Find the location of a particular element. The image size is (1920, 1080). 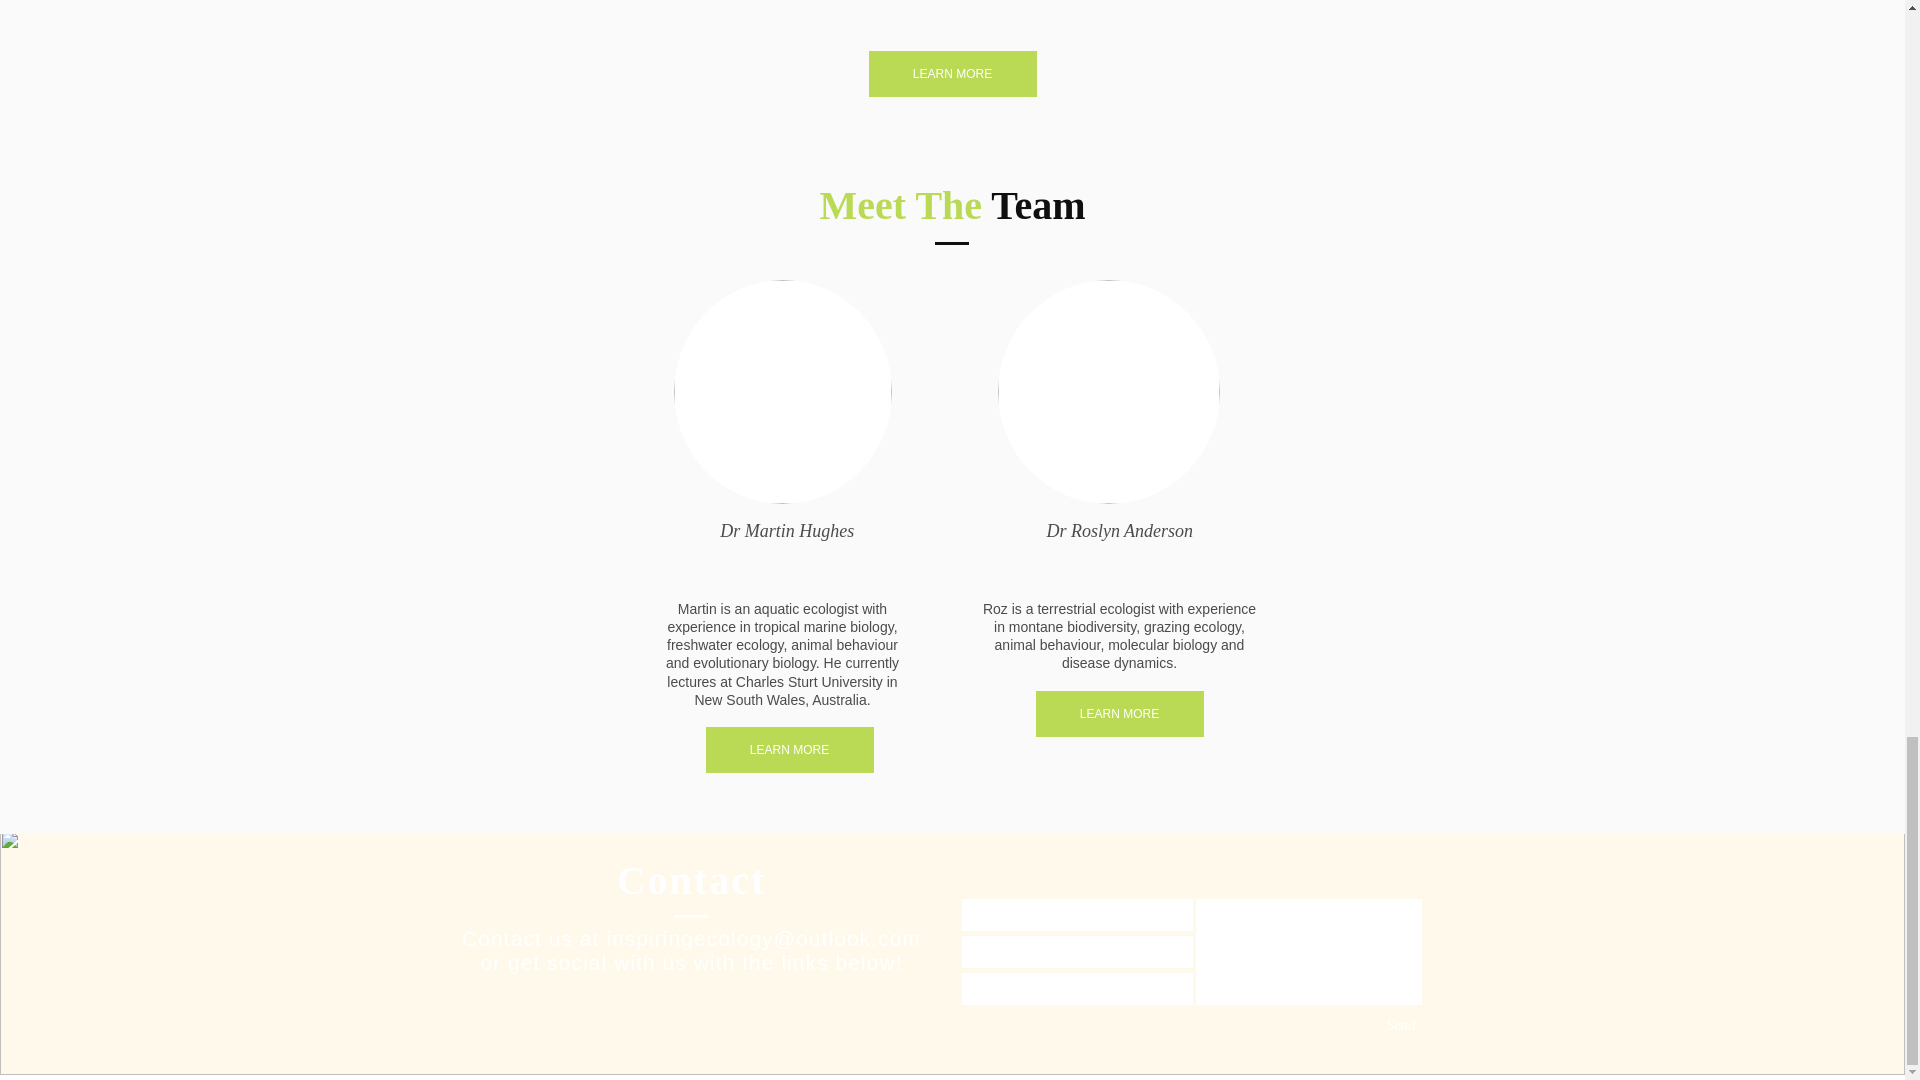

Twitter Follow is located at coordinates (790, 560).